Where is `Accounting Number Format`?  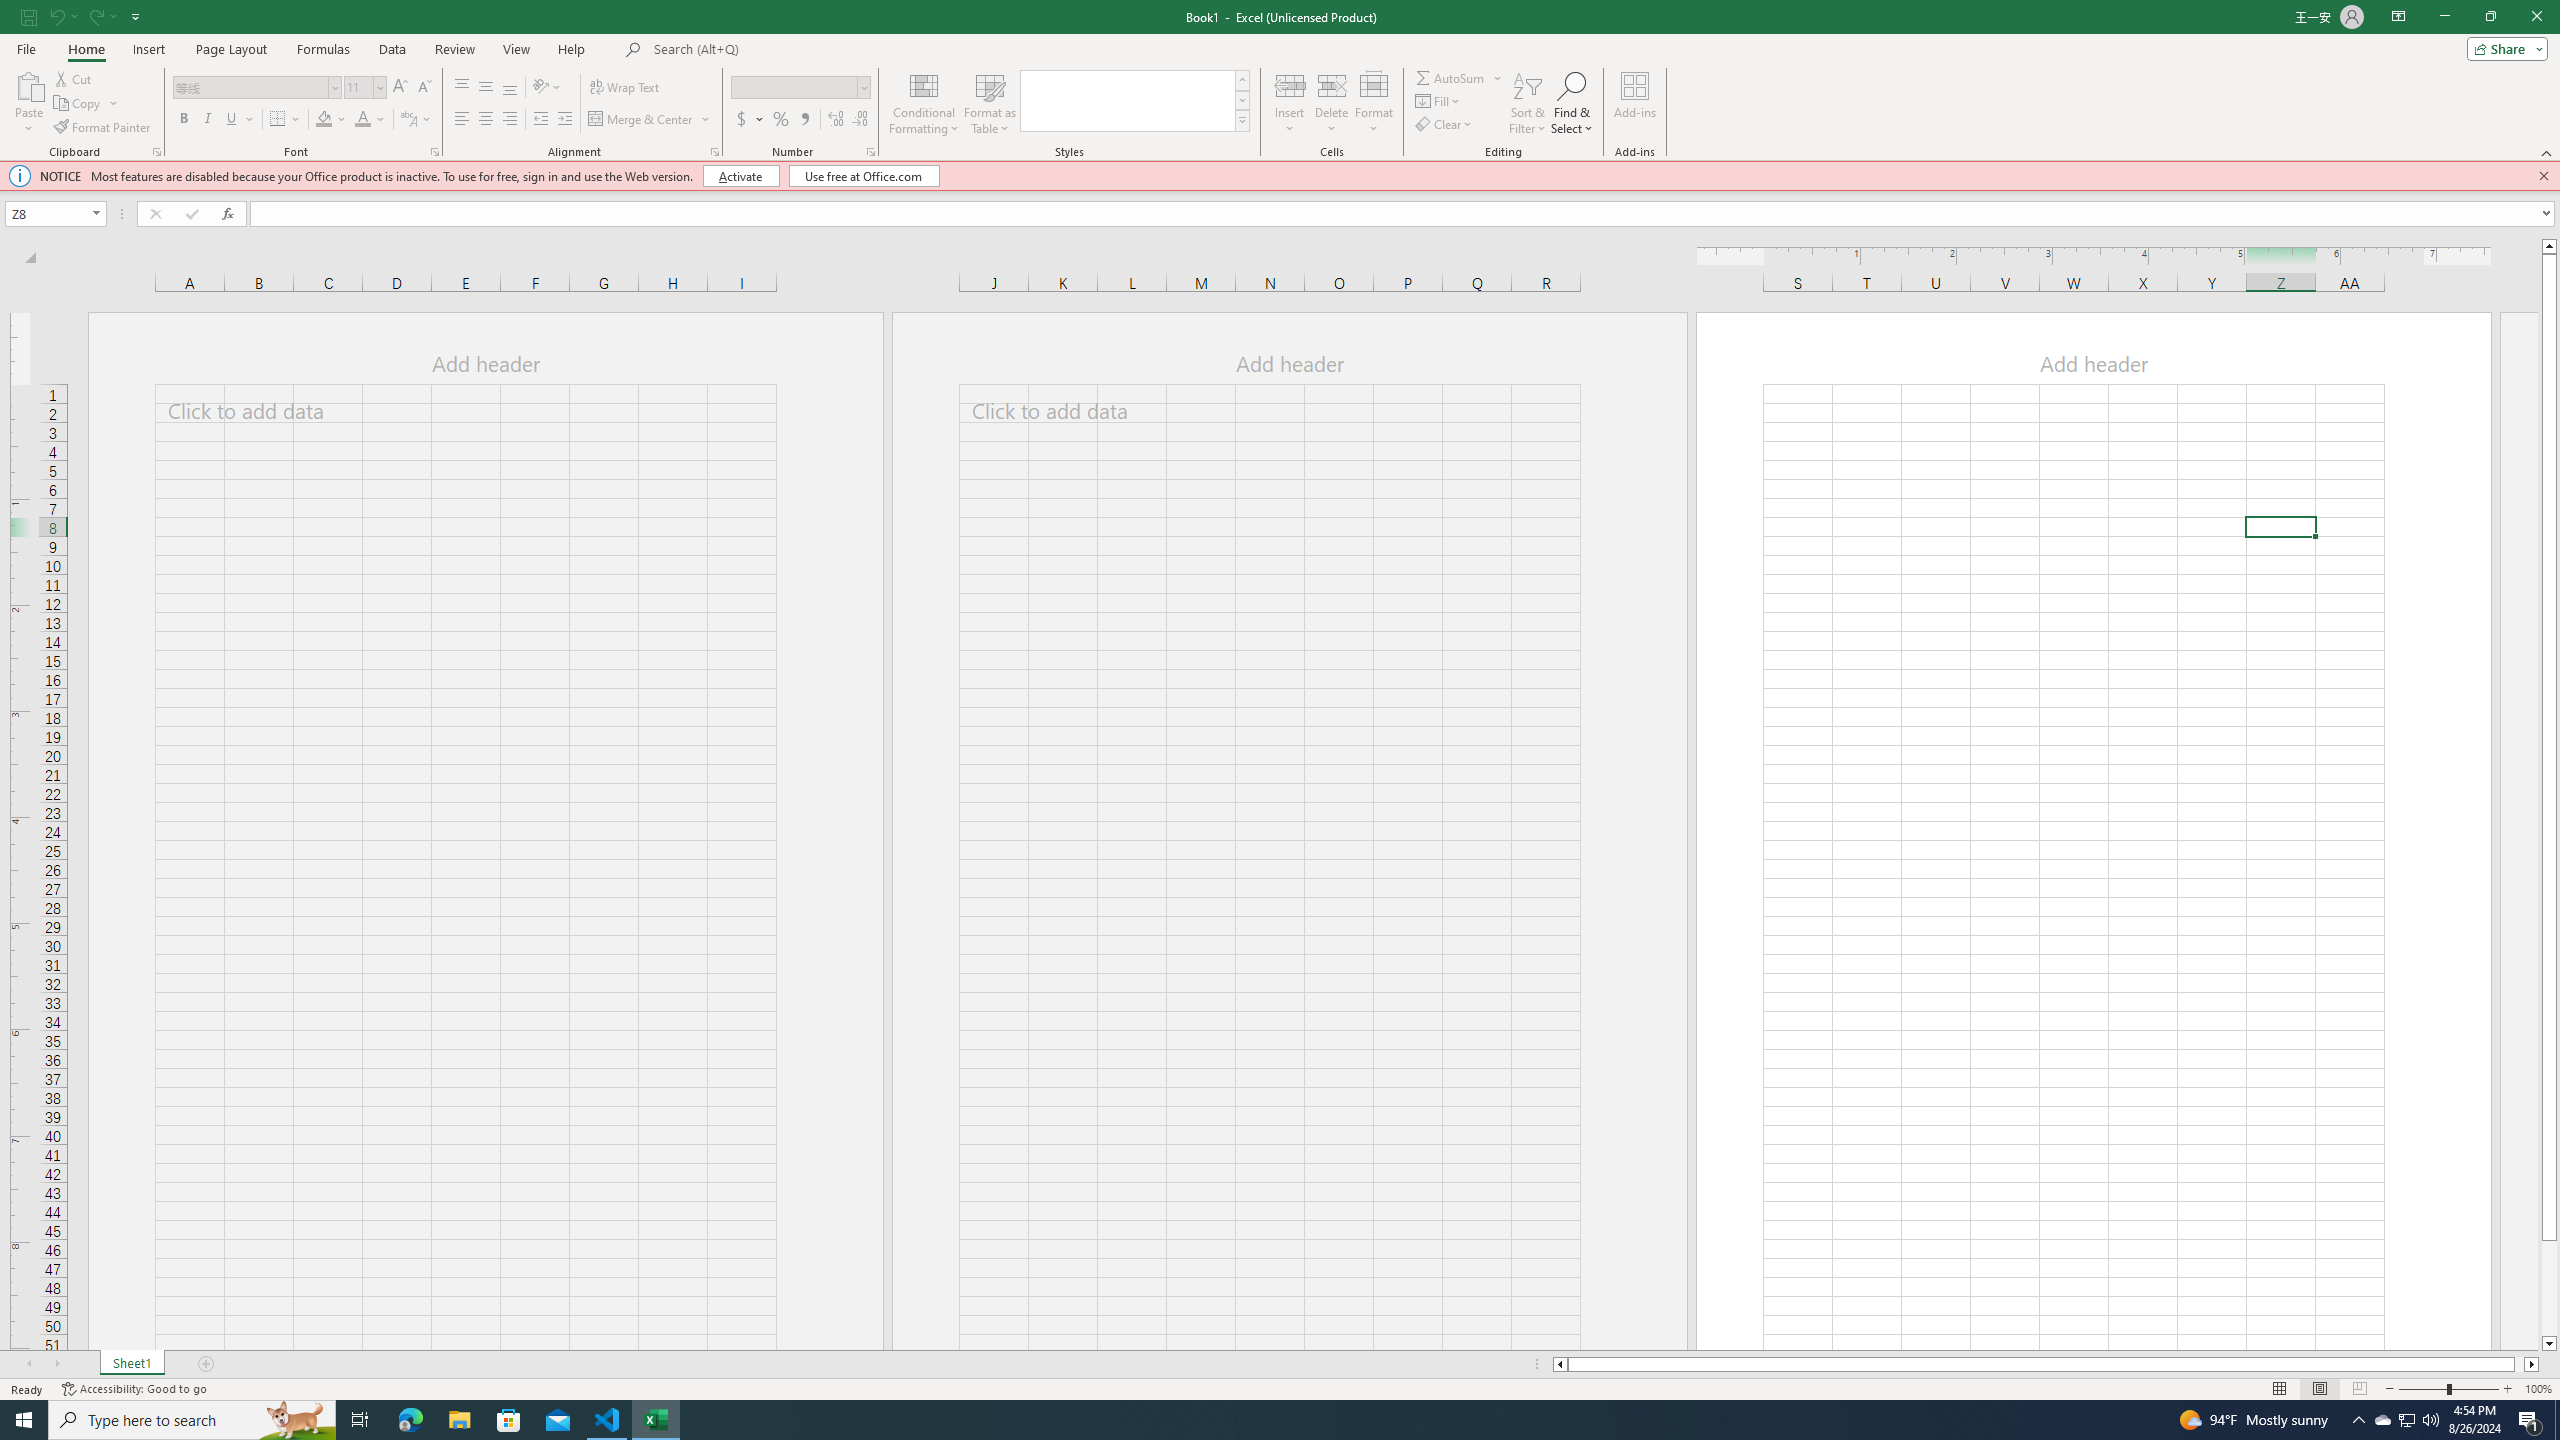 Accounting Number Format is located at coordinates (742, 120).